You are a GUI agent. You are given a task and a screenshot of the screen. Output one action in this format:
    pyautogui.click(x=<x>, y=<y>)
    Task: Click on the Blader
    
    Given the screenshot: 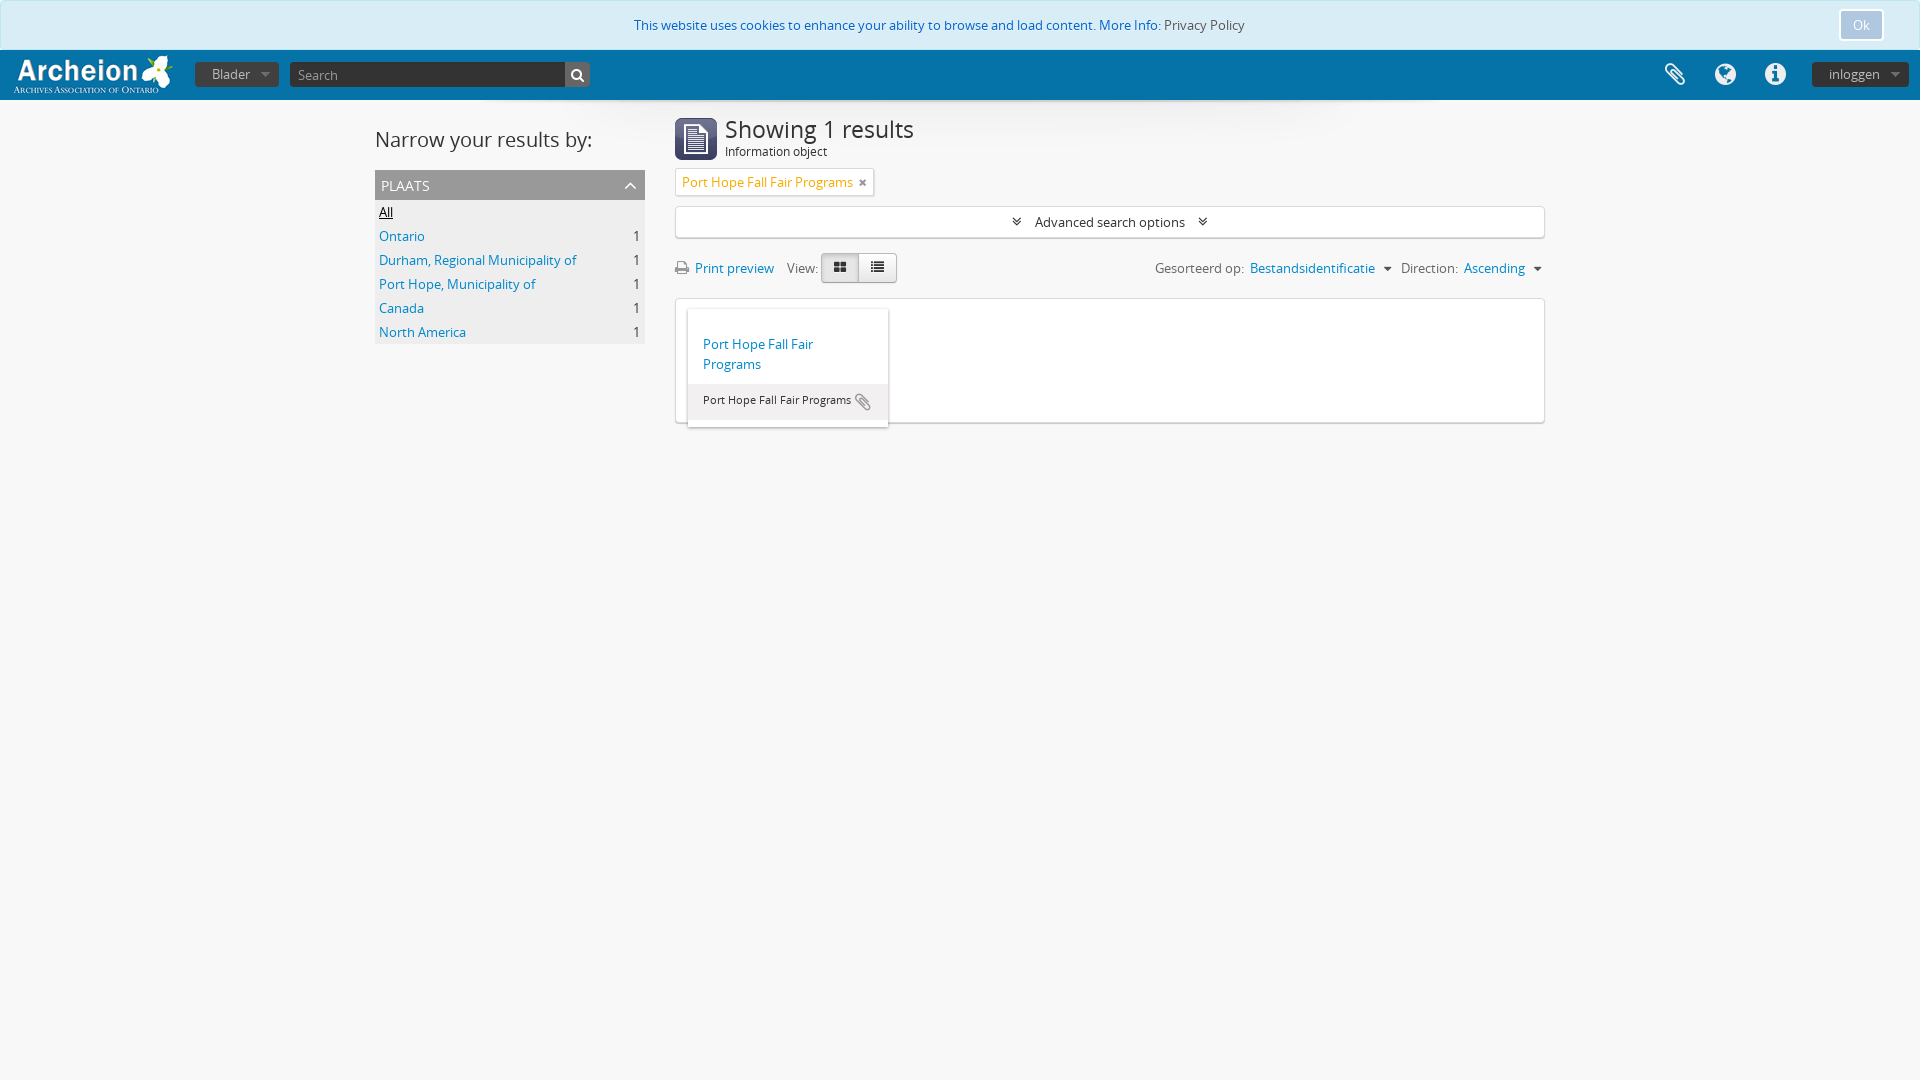 What is the action you would take?
    pyautogui.click(x=237, y=74)
    